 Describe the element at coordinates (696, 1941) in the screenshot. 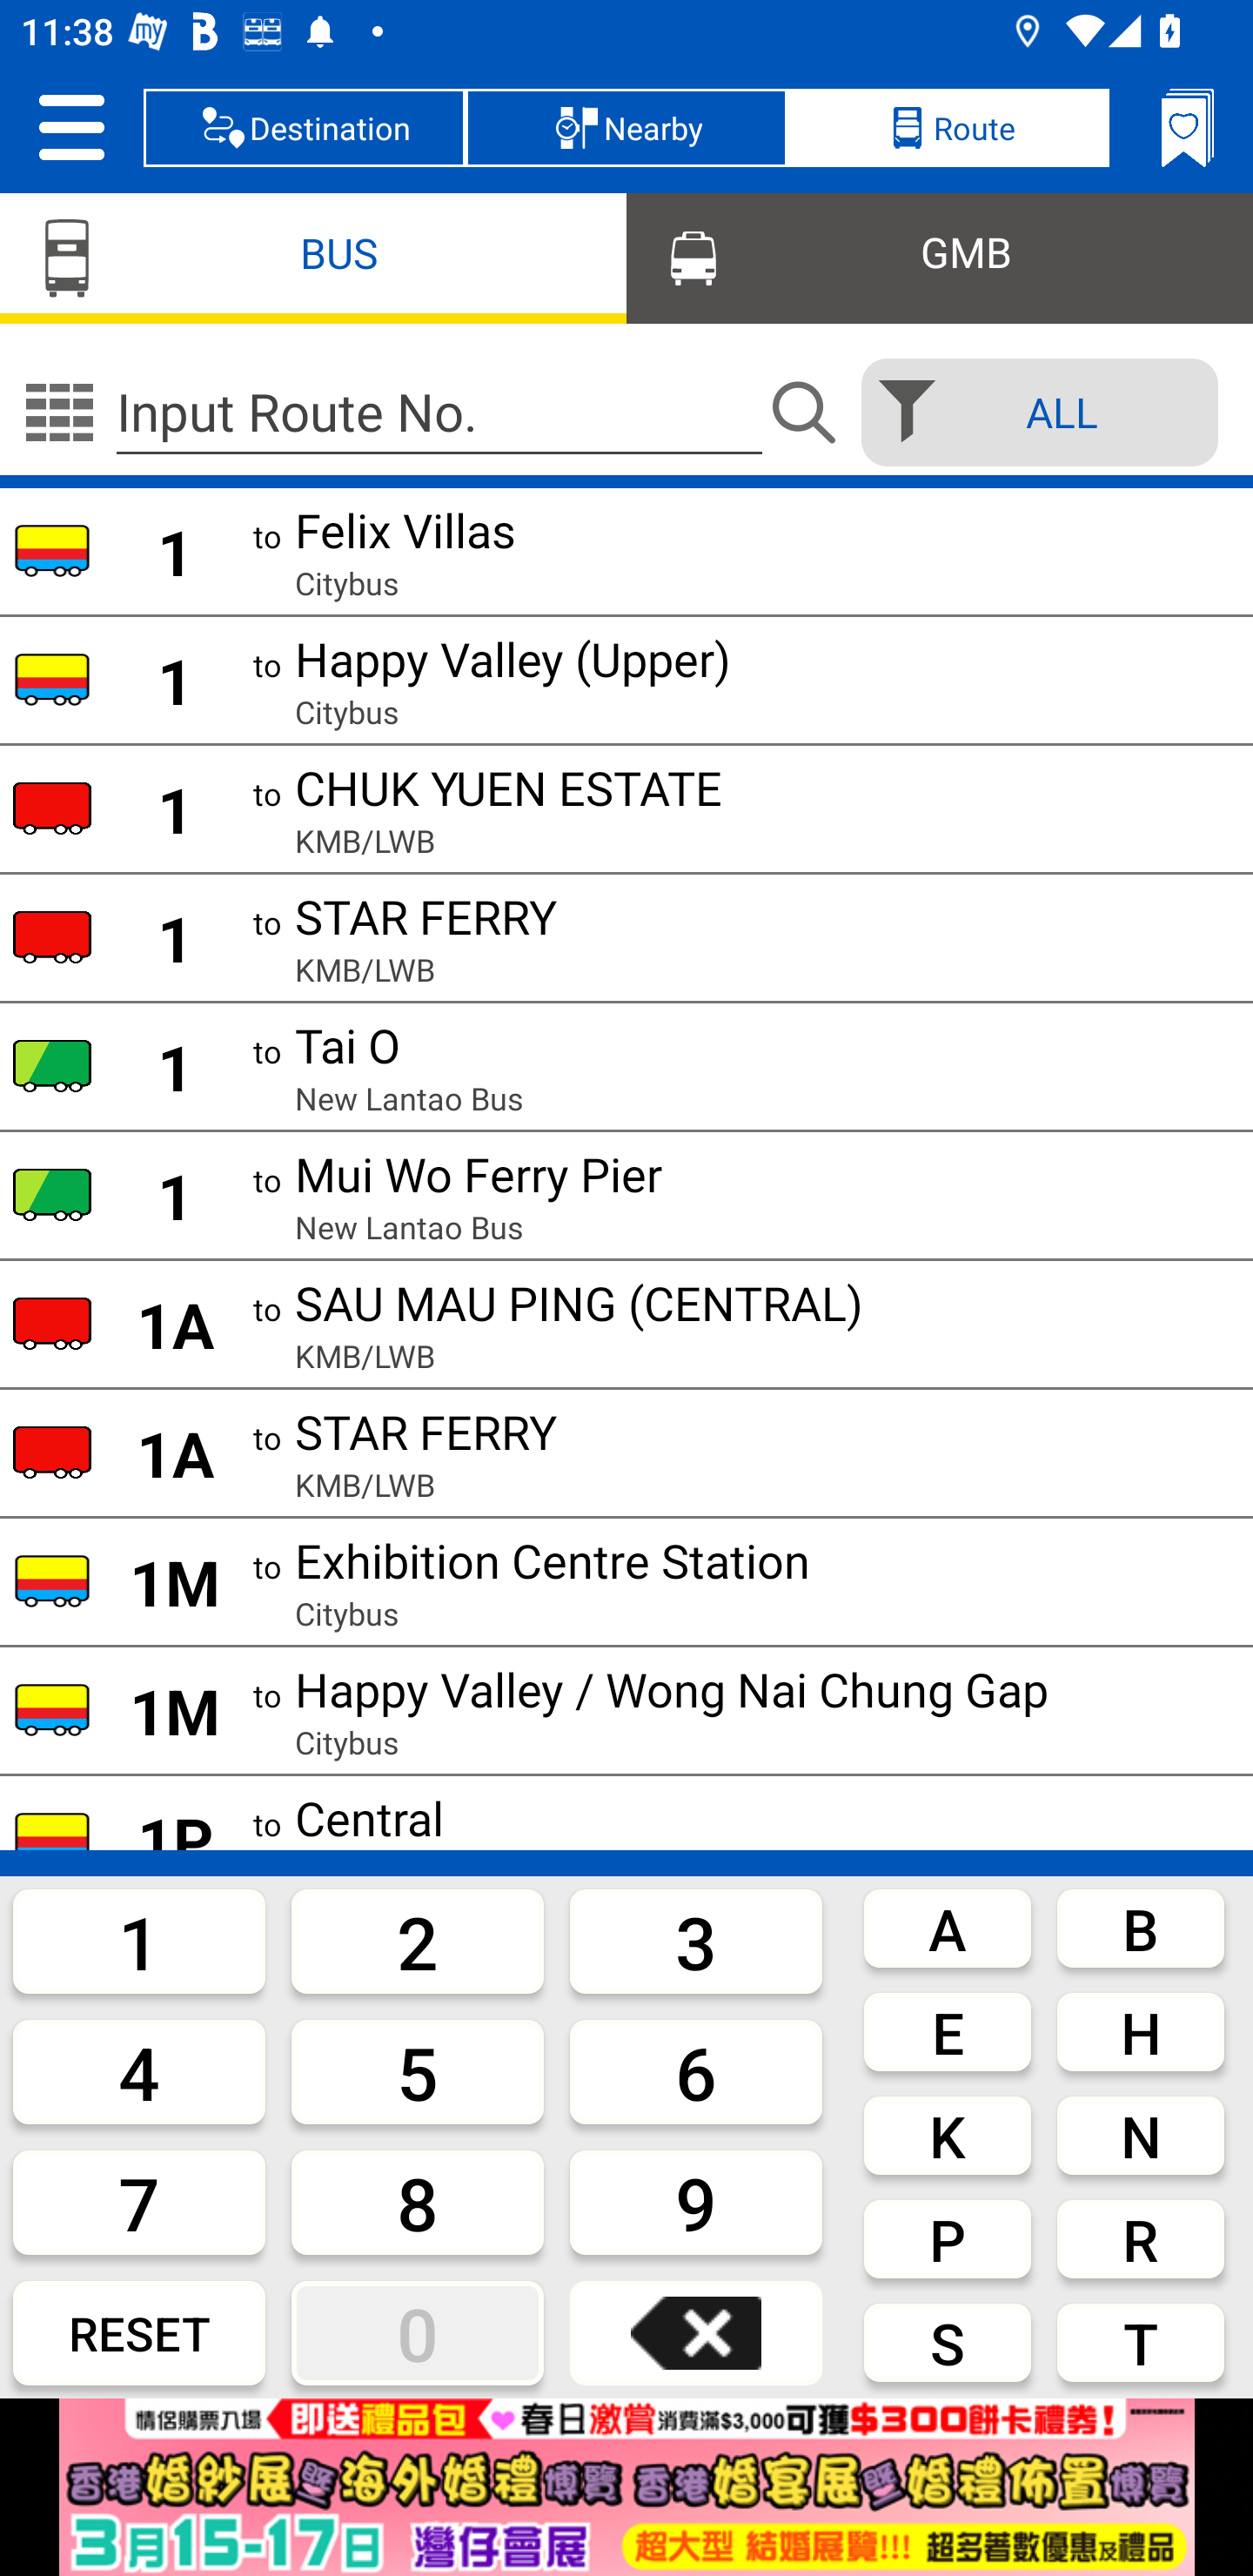

I see `3` at that location.